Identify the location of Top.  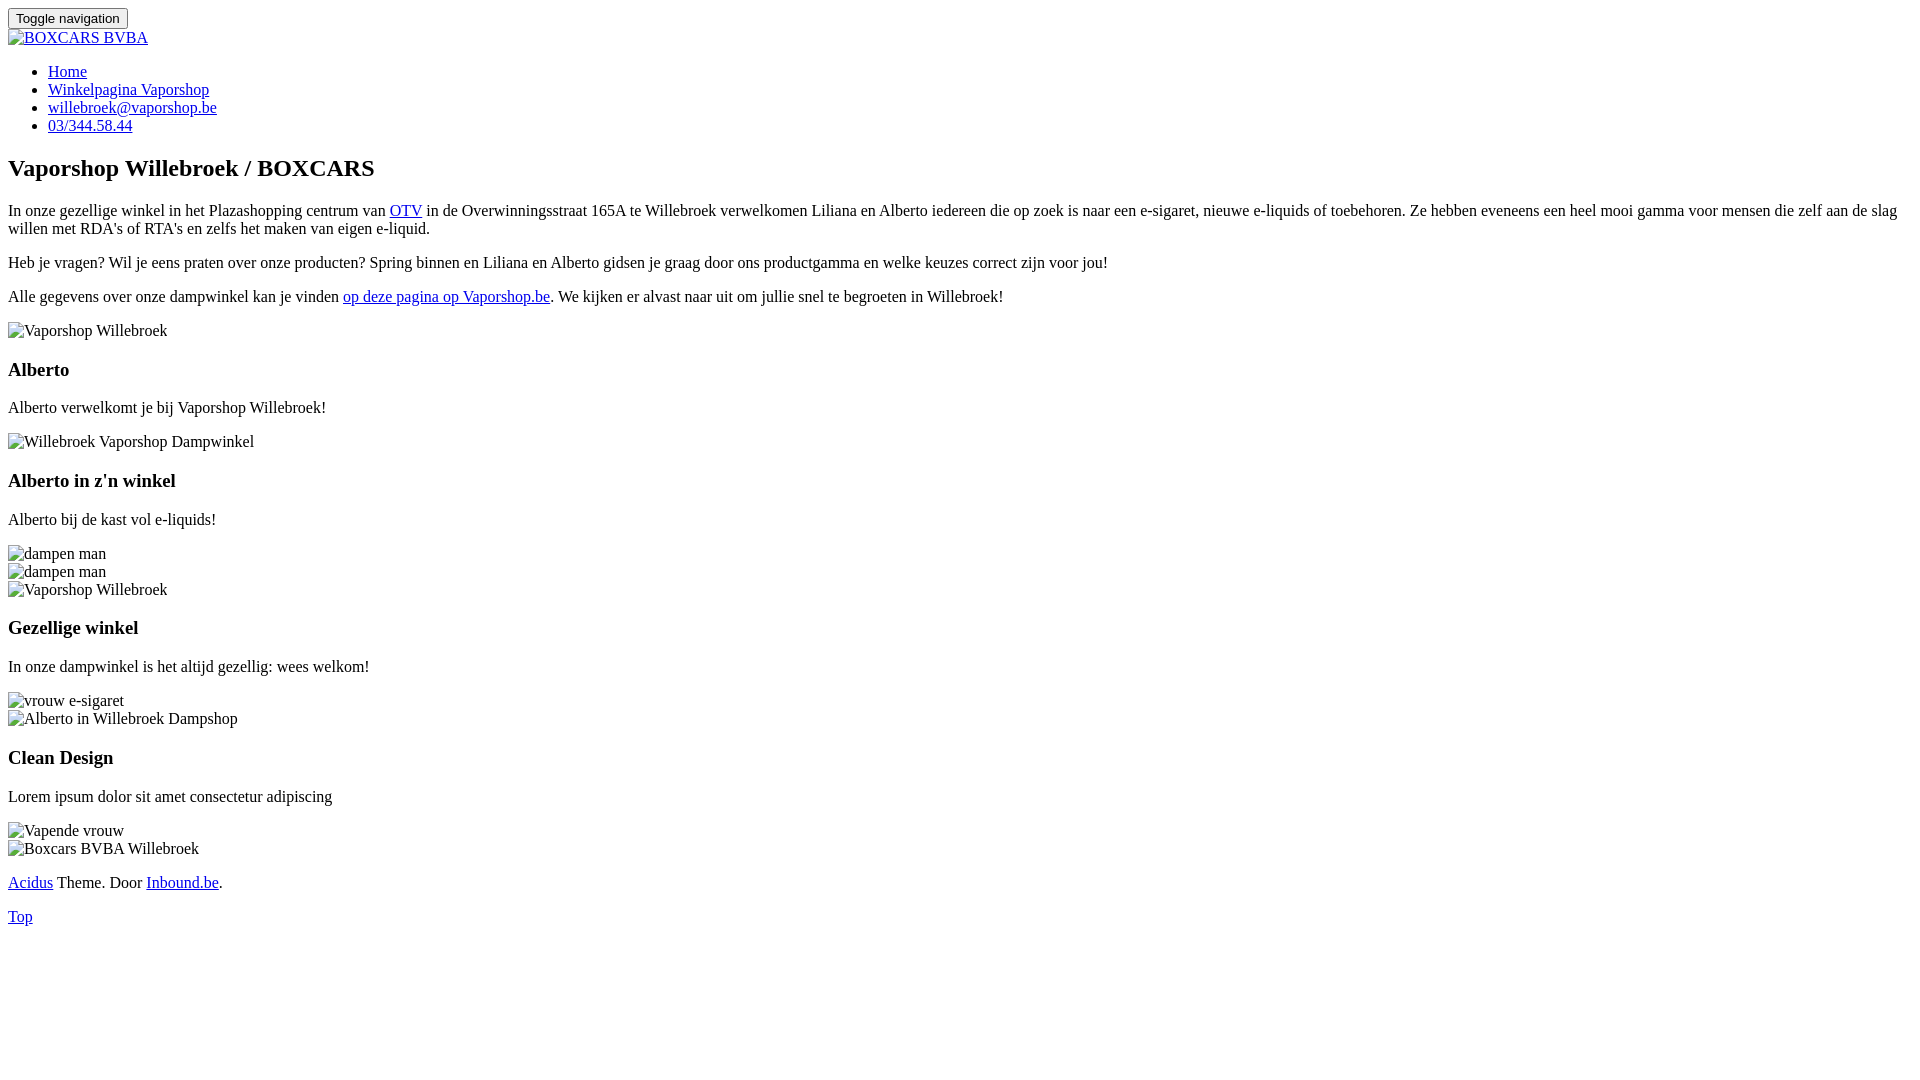
(20, 916).